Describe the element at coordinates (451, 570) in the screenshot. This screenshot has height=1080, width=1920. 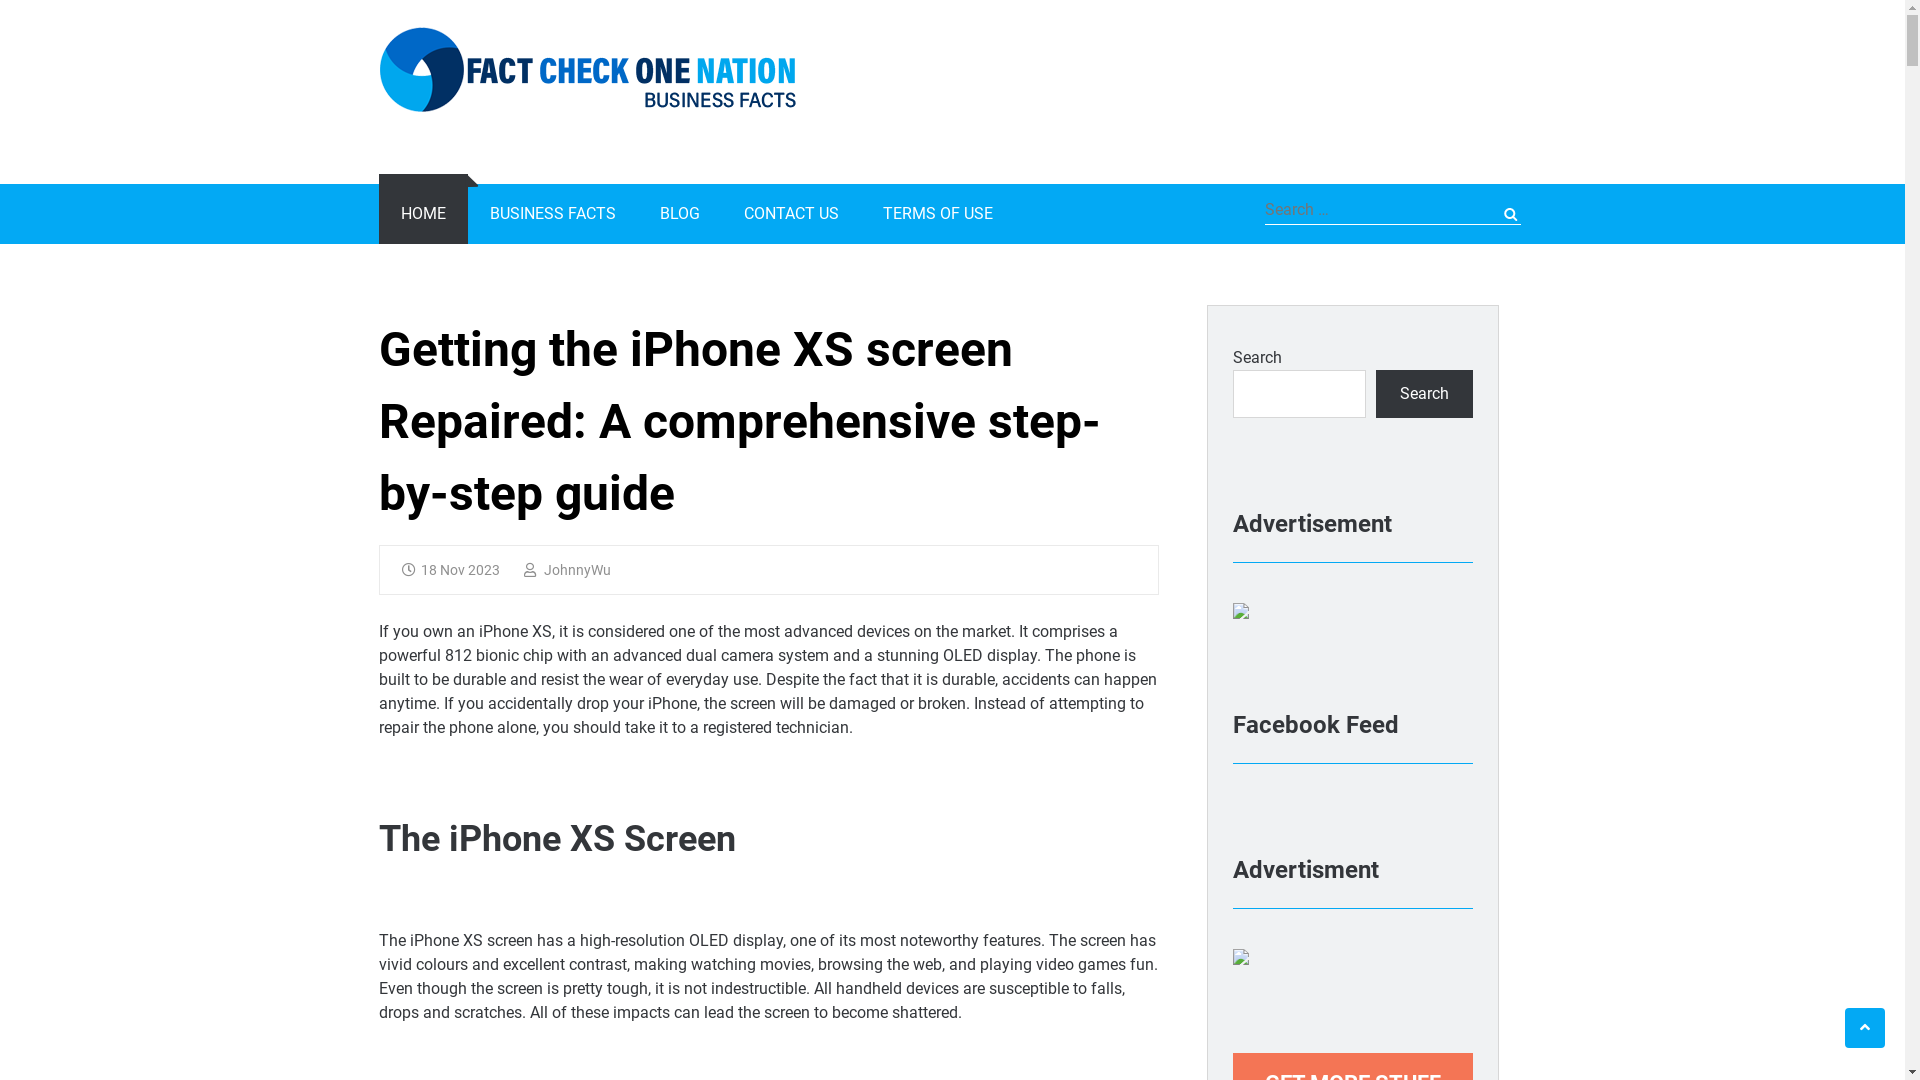
I see `18 Nov 2023` at that location.